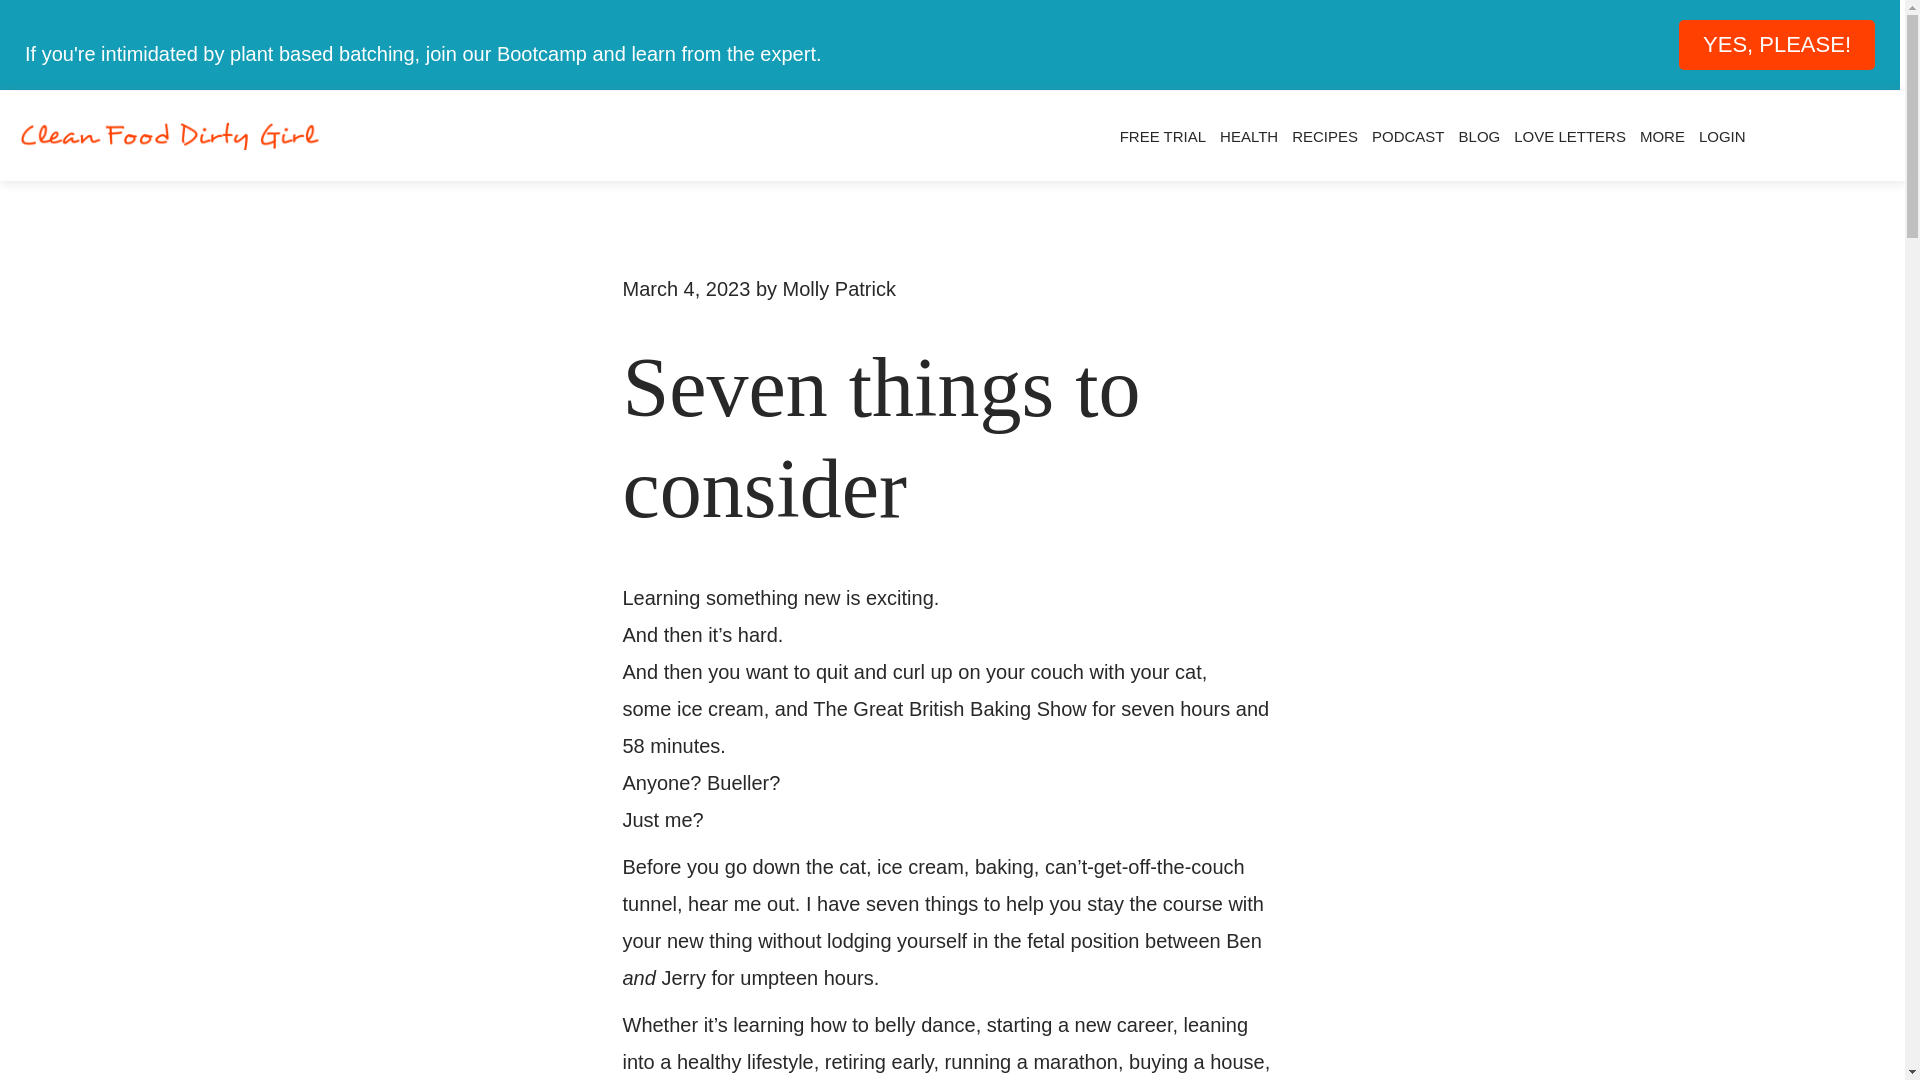  I want to click on HEALTH, so click(1248, 136).